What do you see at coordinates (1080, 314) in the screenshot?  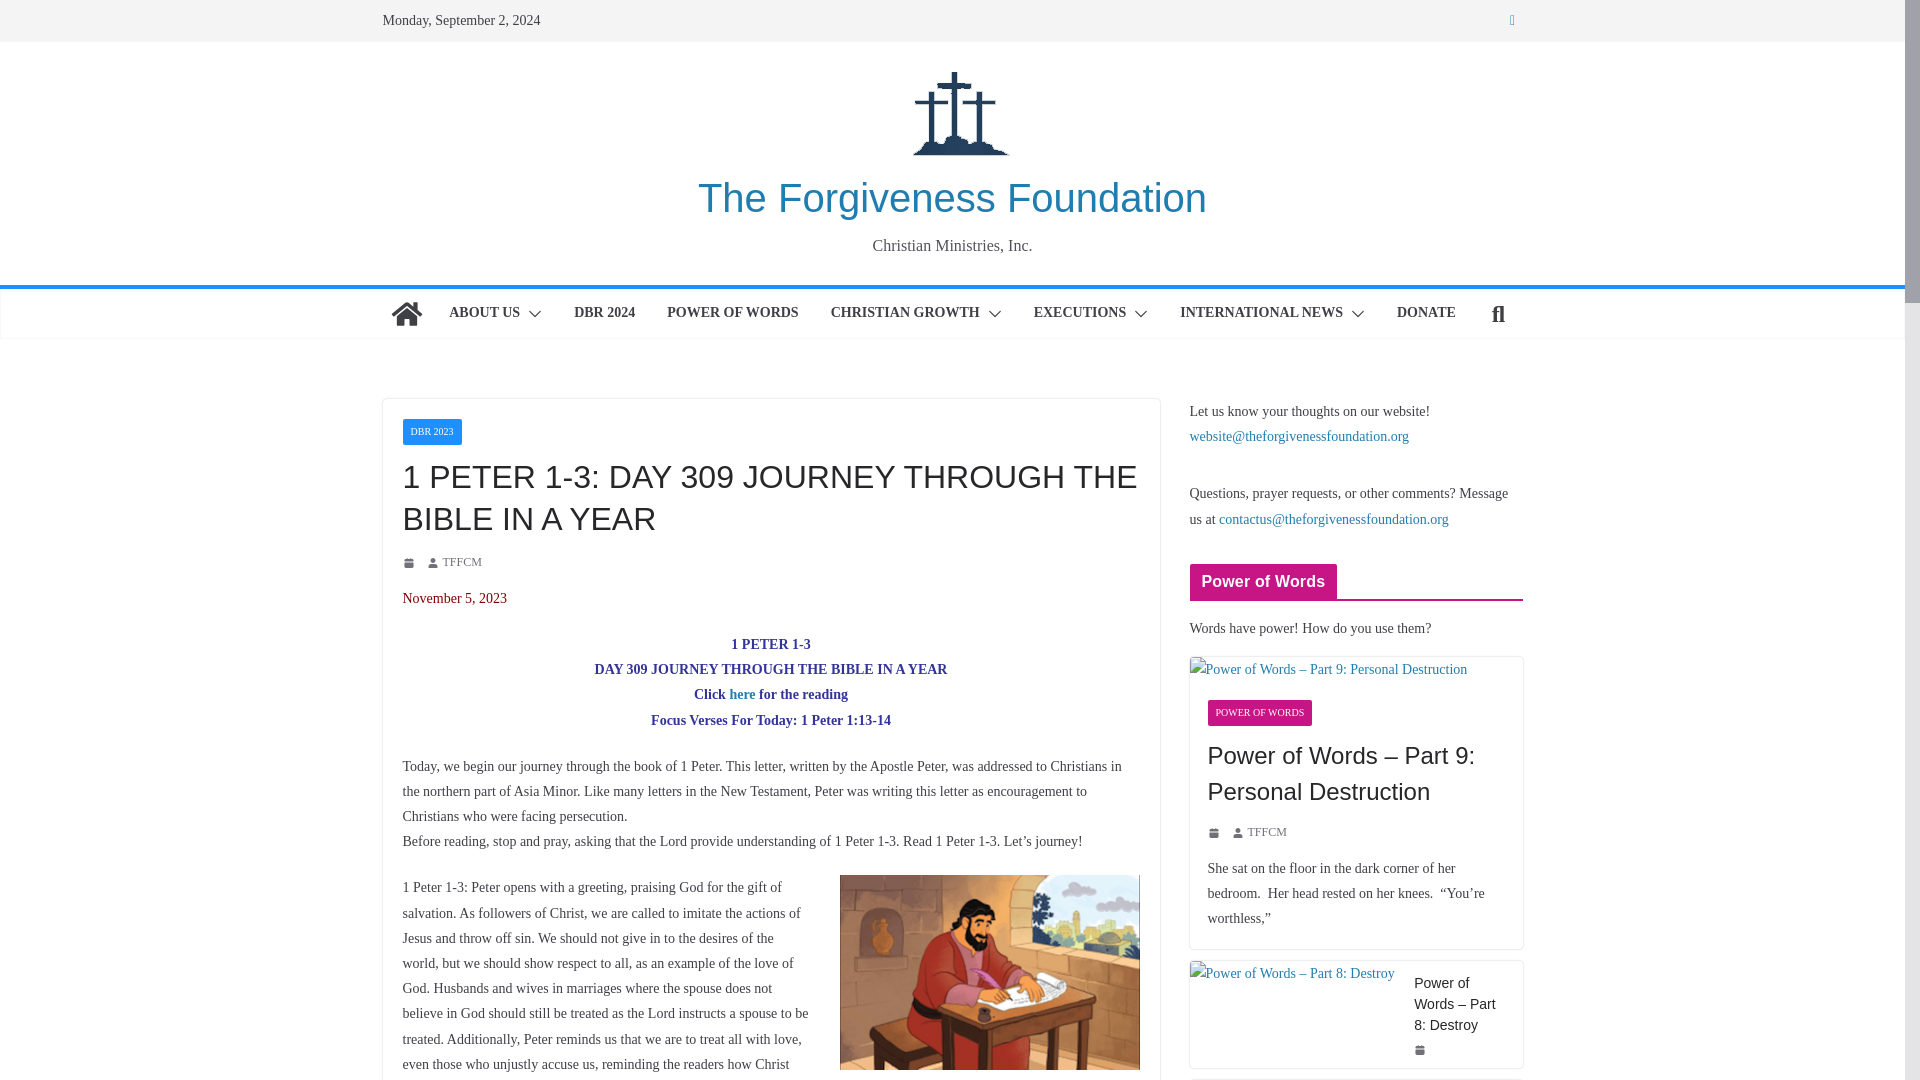 I see `EXECUTIONS` at bounding box center [1080, 314].